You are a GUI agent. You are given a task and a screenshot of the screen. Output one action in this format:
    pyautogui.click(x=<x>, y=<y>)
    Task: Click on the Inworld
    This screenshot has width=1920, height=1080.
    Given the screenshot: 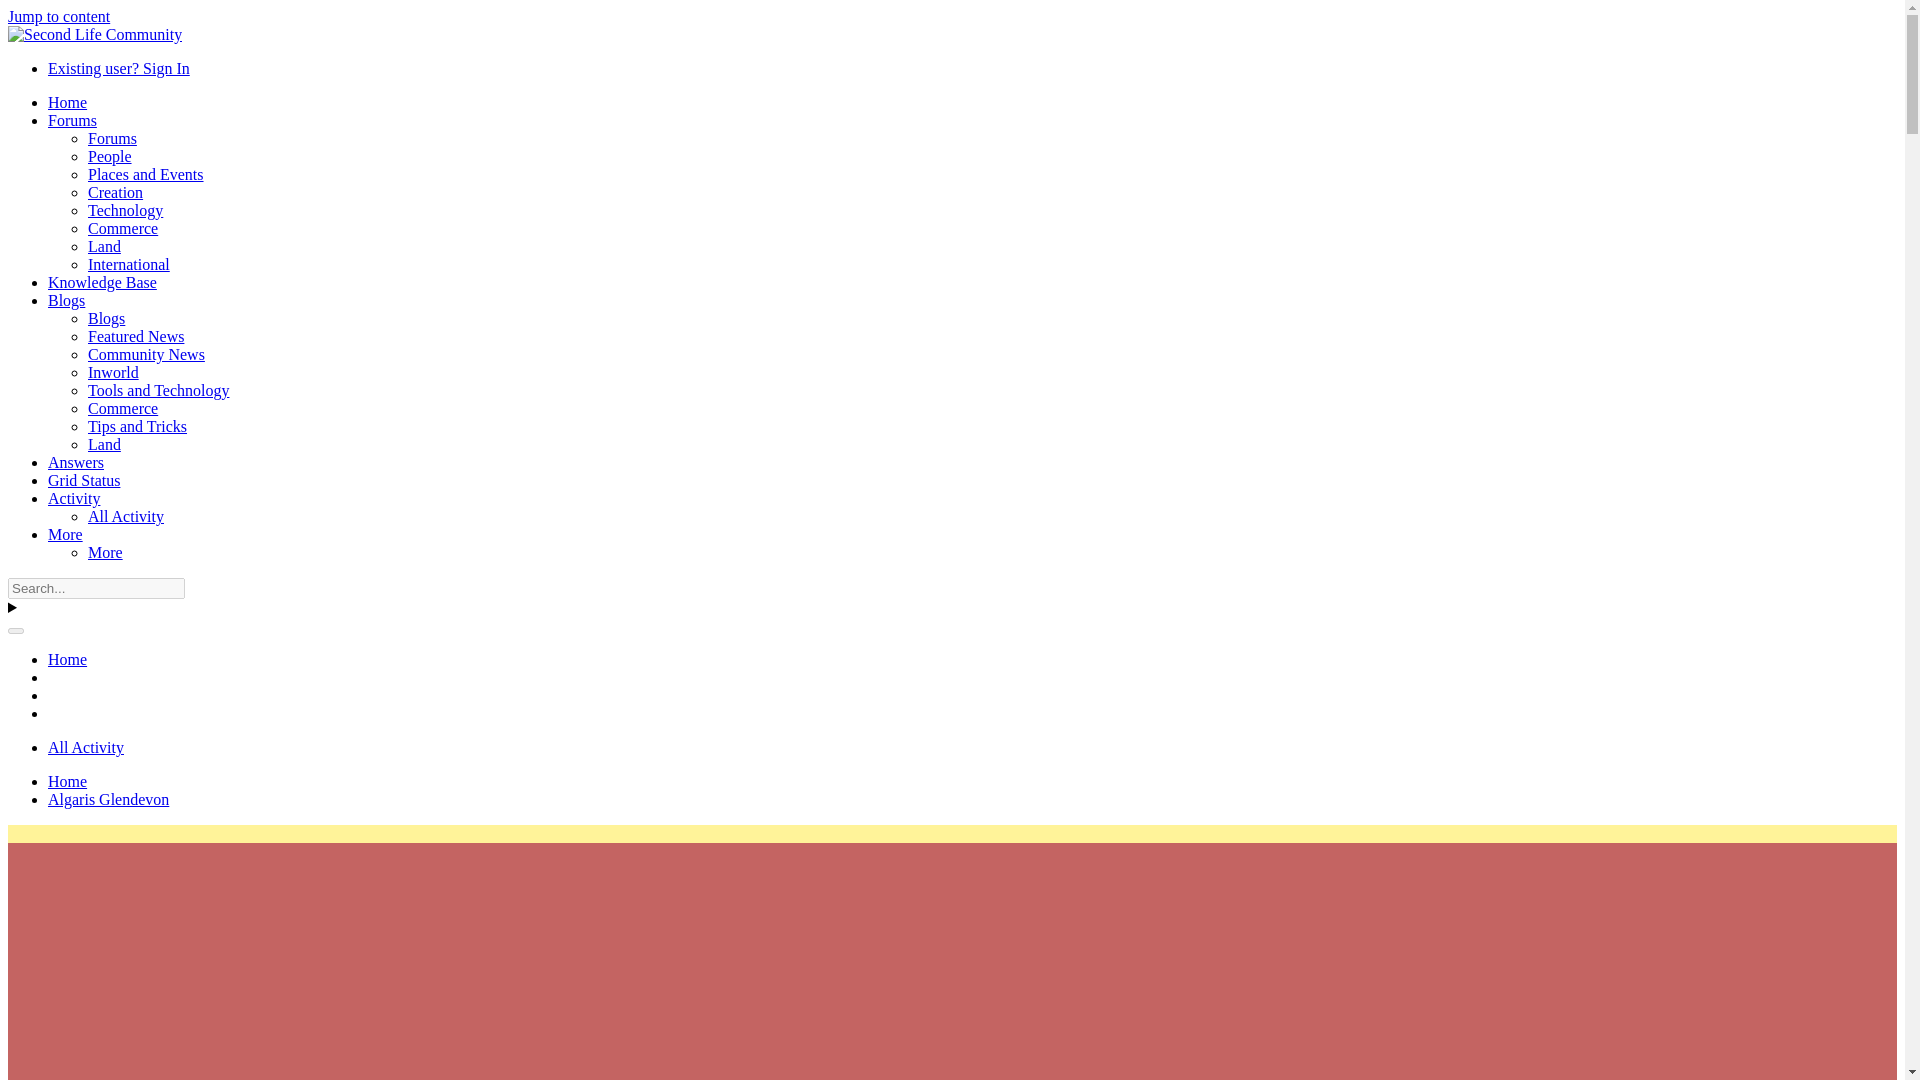 What is the action you would take?
    pyautogui.click(x=113, y=372)
    